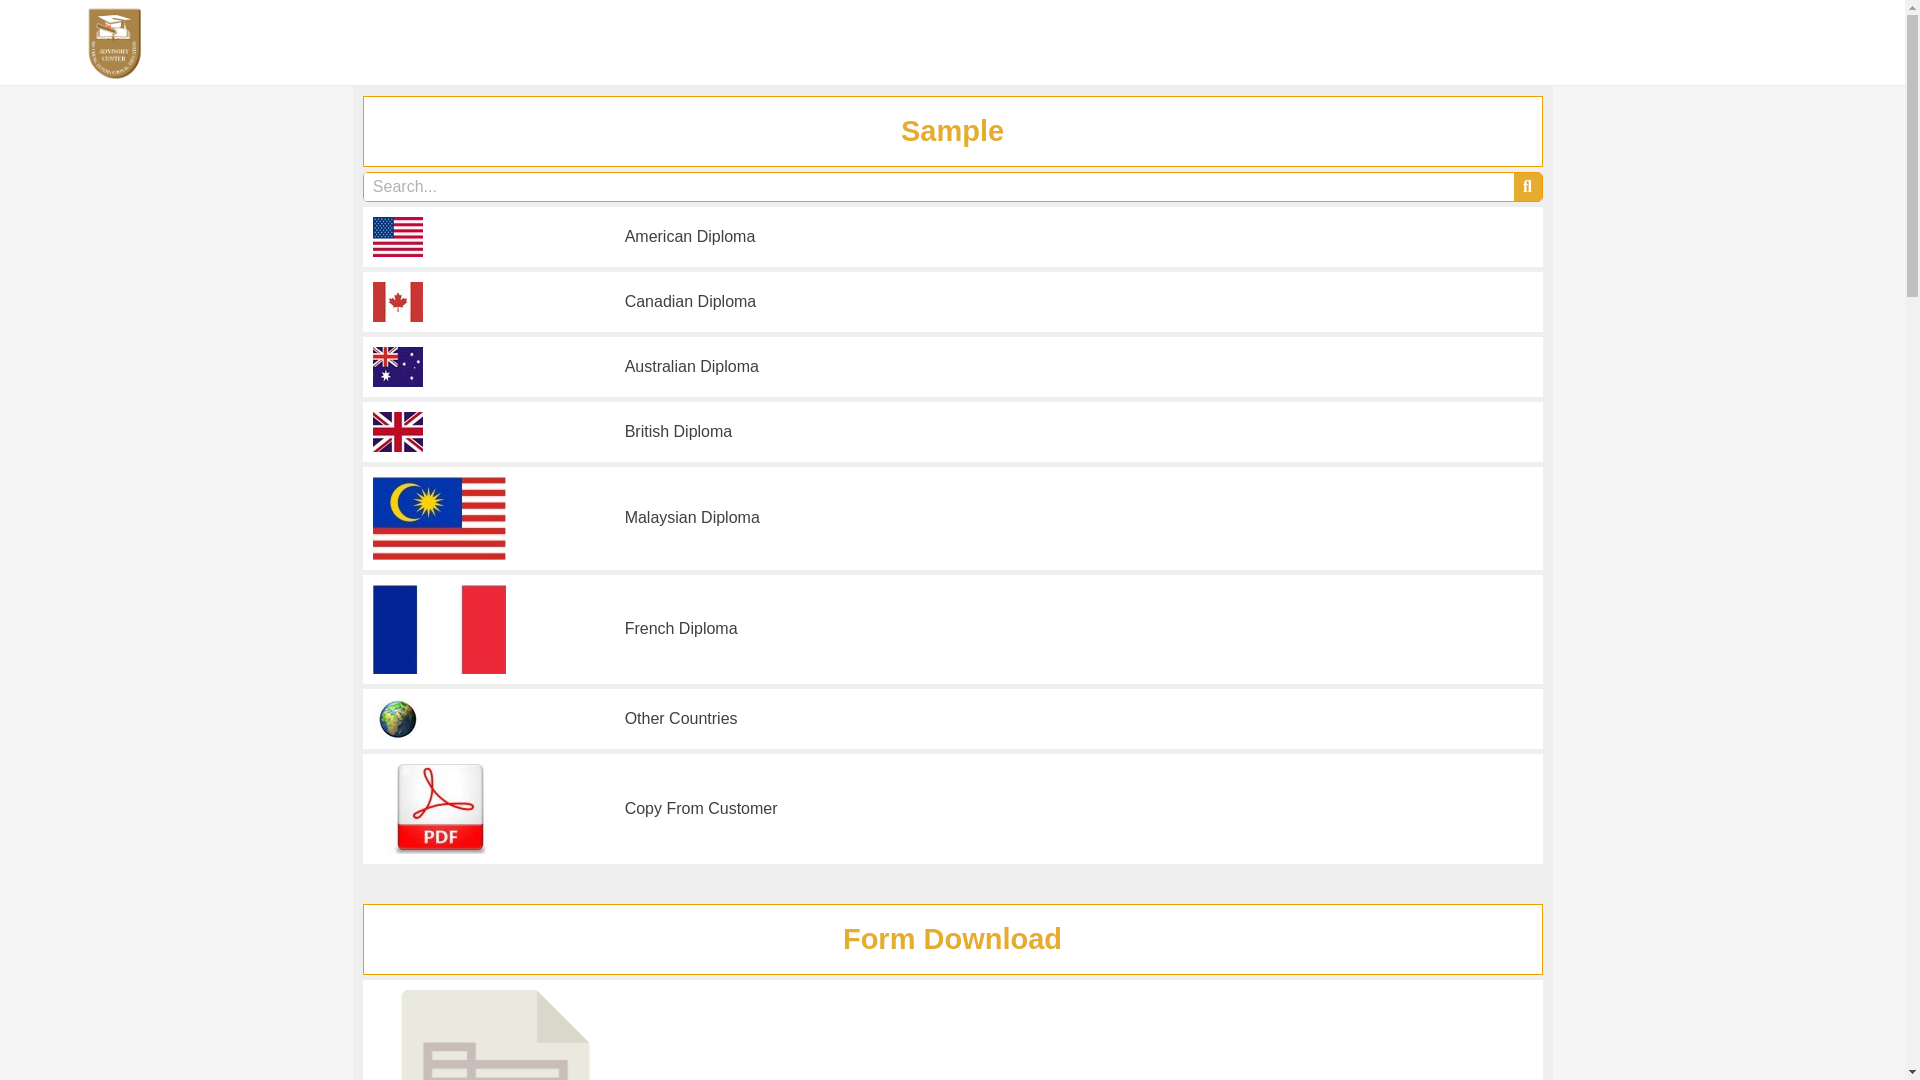 The height and width of the screenshot is (1080, 1920). I want to click on French Diploma, so click(681, 628).